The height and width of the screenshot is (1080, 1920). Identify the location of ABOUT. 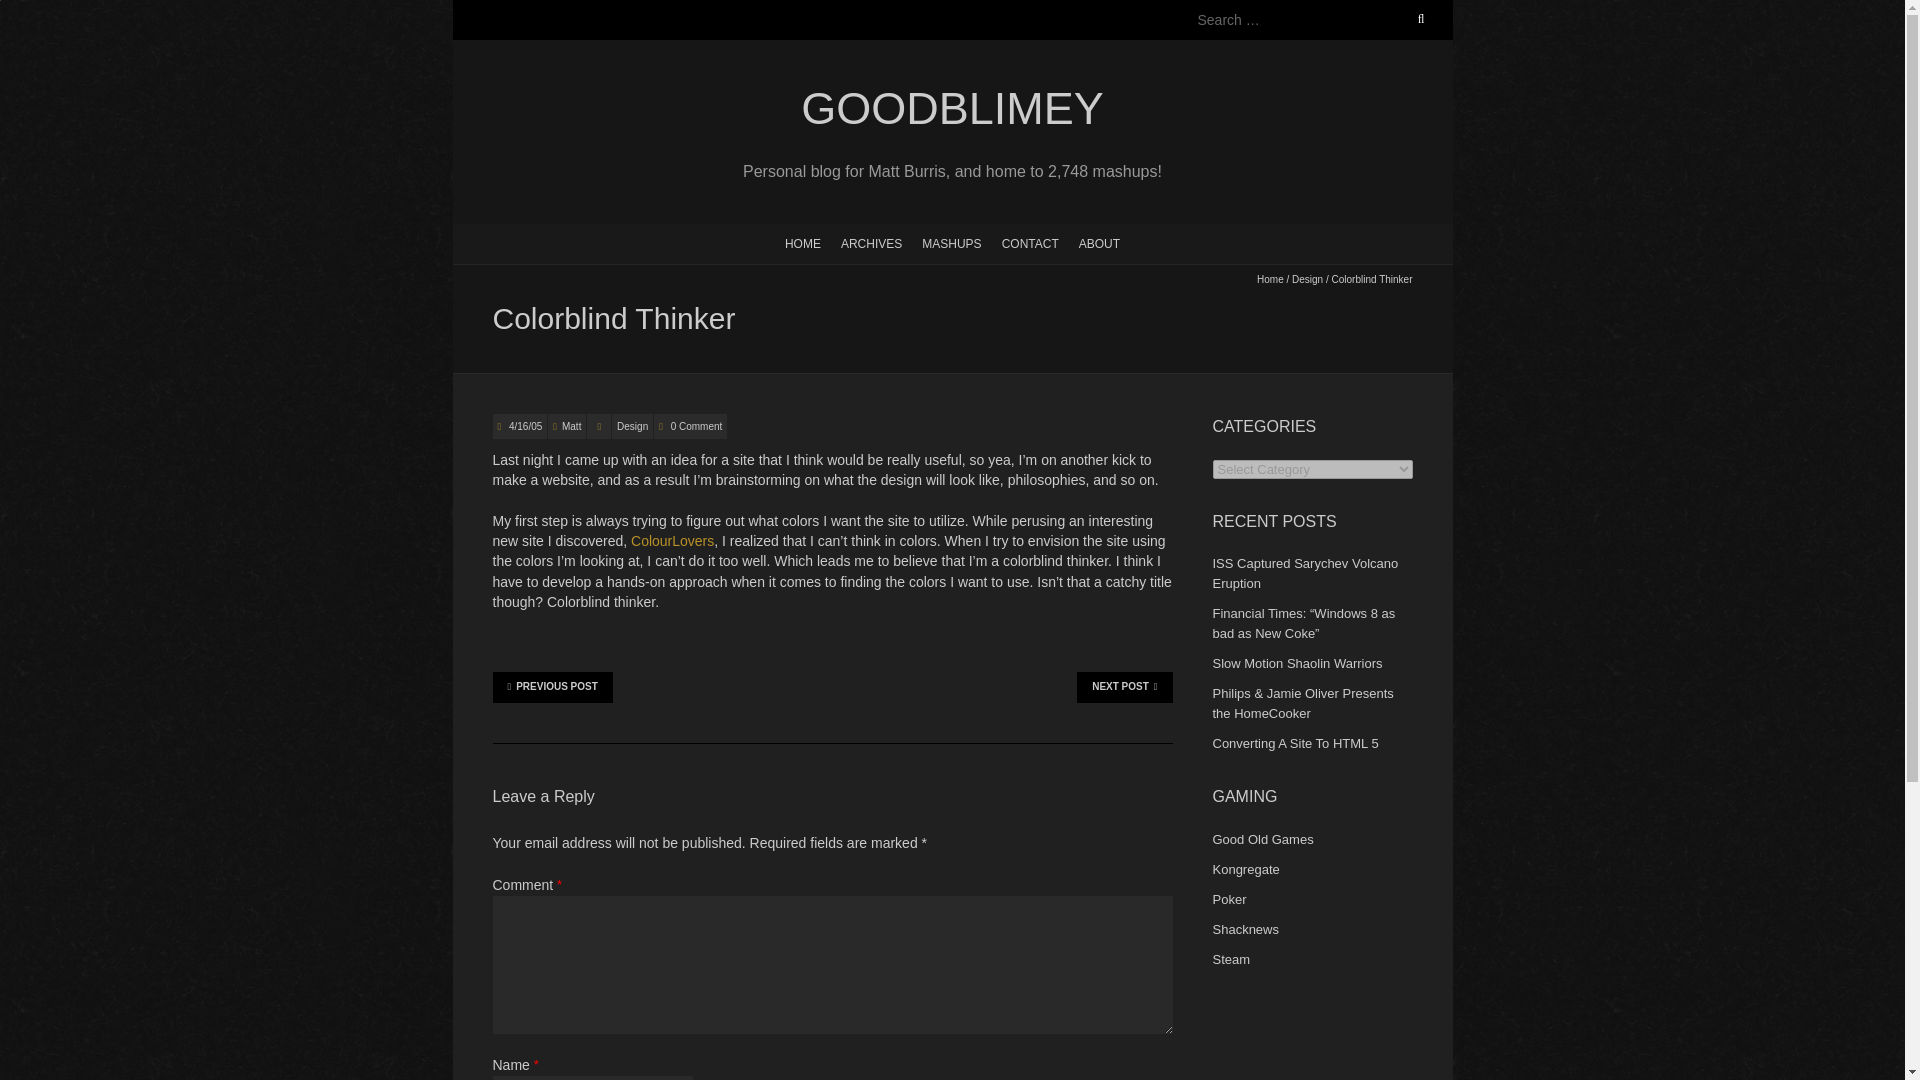
(1100, 242).